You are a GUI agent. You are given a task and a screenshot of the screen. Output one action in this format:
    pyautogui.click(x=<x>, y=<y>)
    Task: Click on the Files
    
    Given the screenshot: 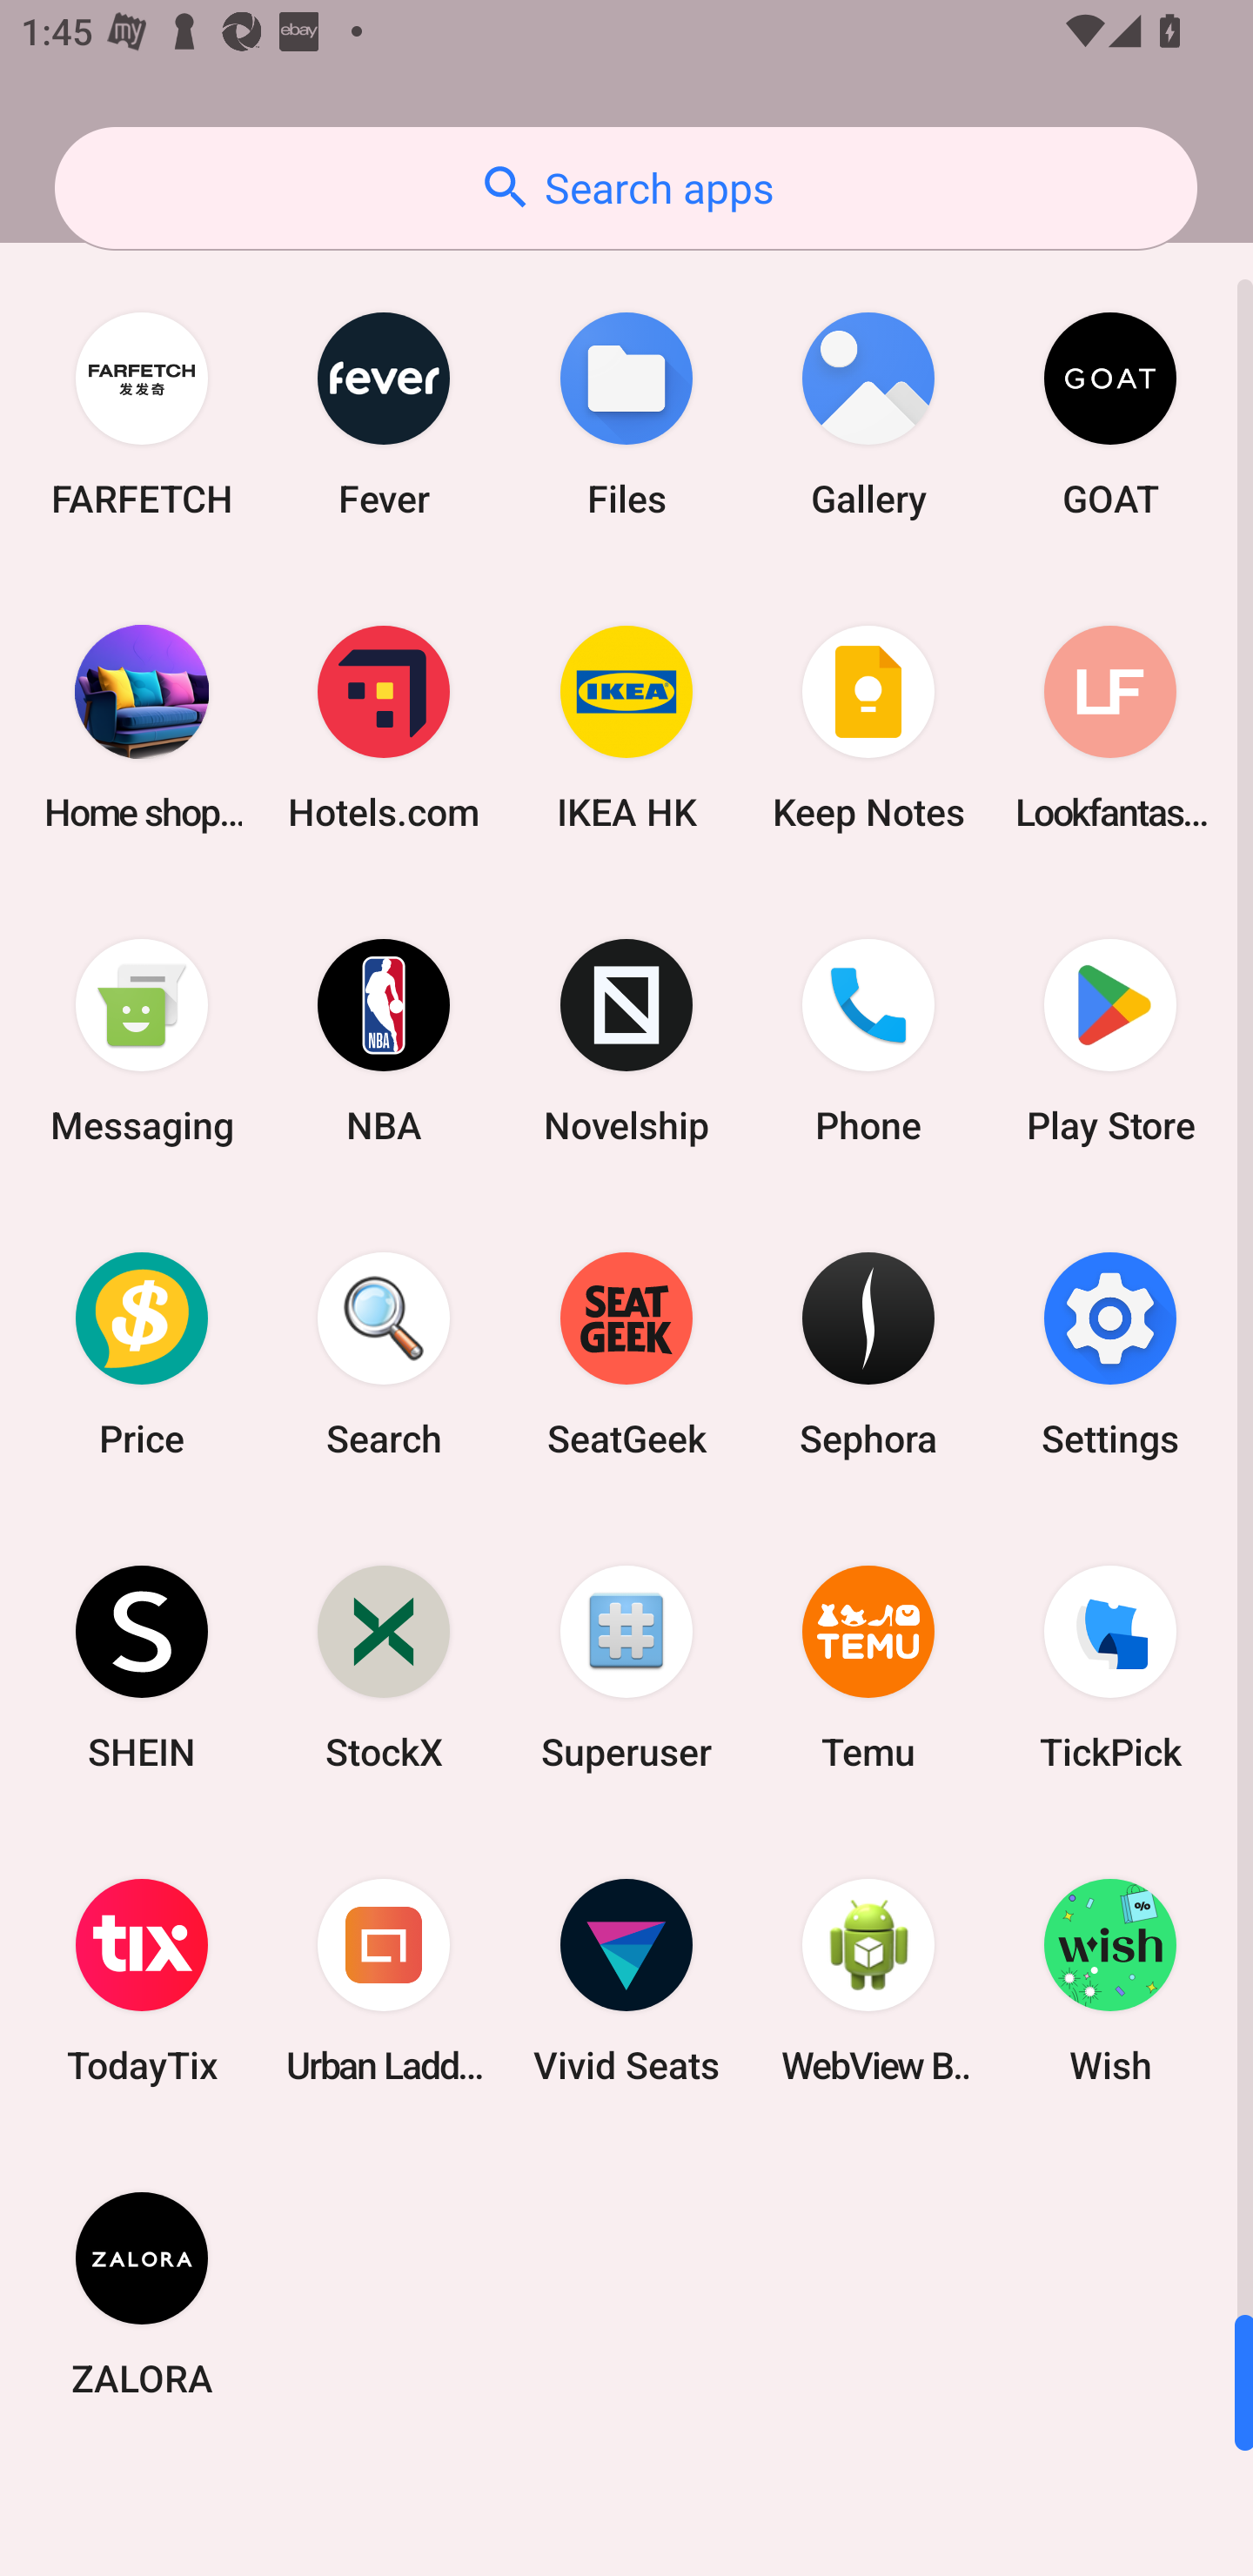 What is the action you would take?
    pyautogui.click(x=626, y=414)
    